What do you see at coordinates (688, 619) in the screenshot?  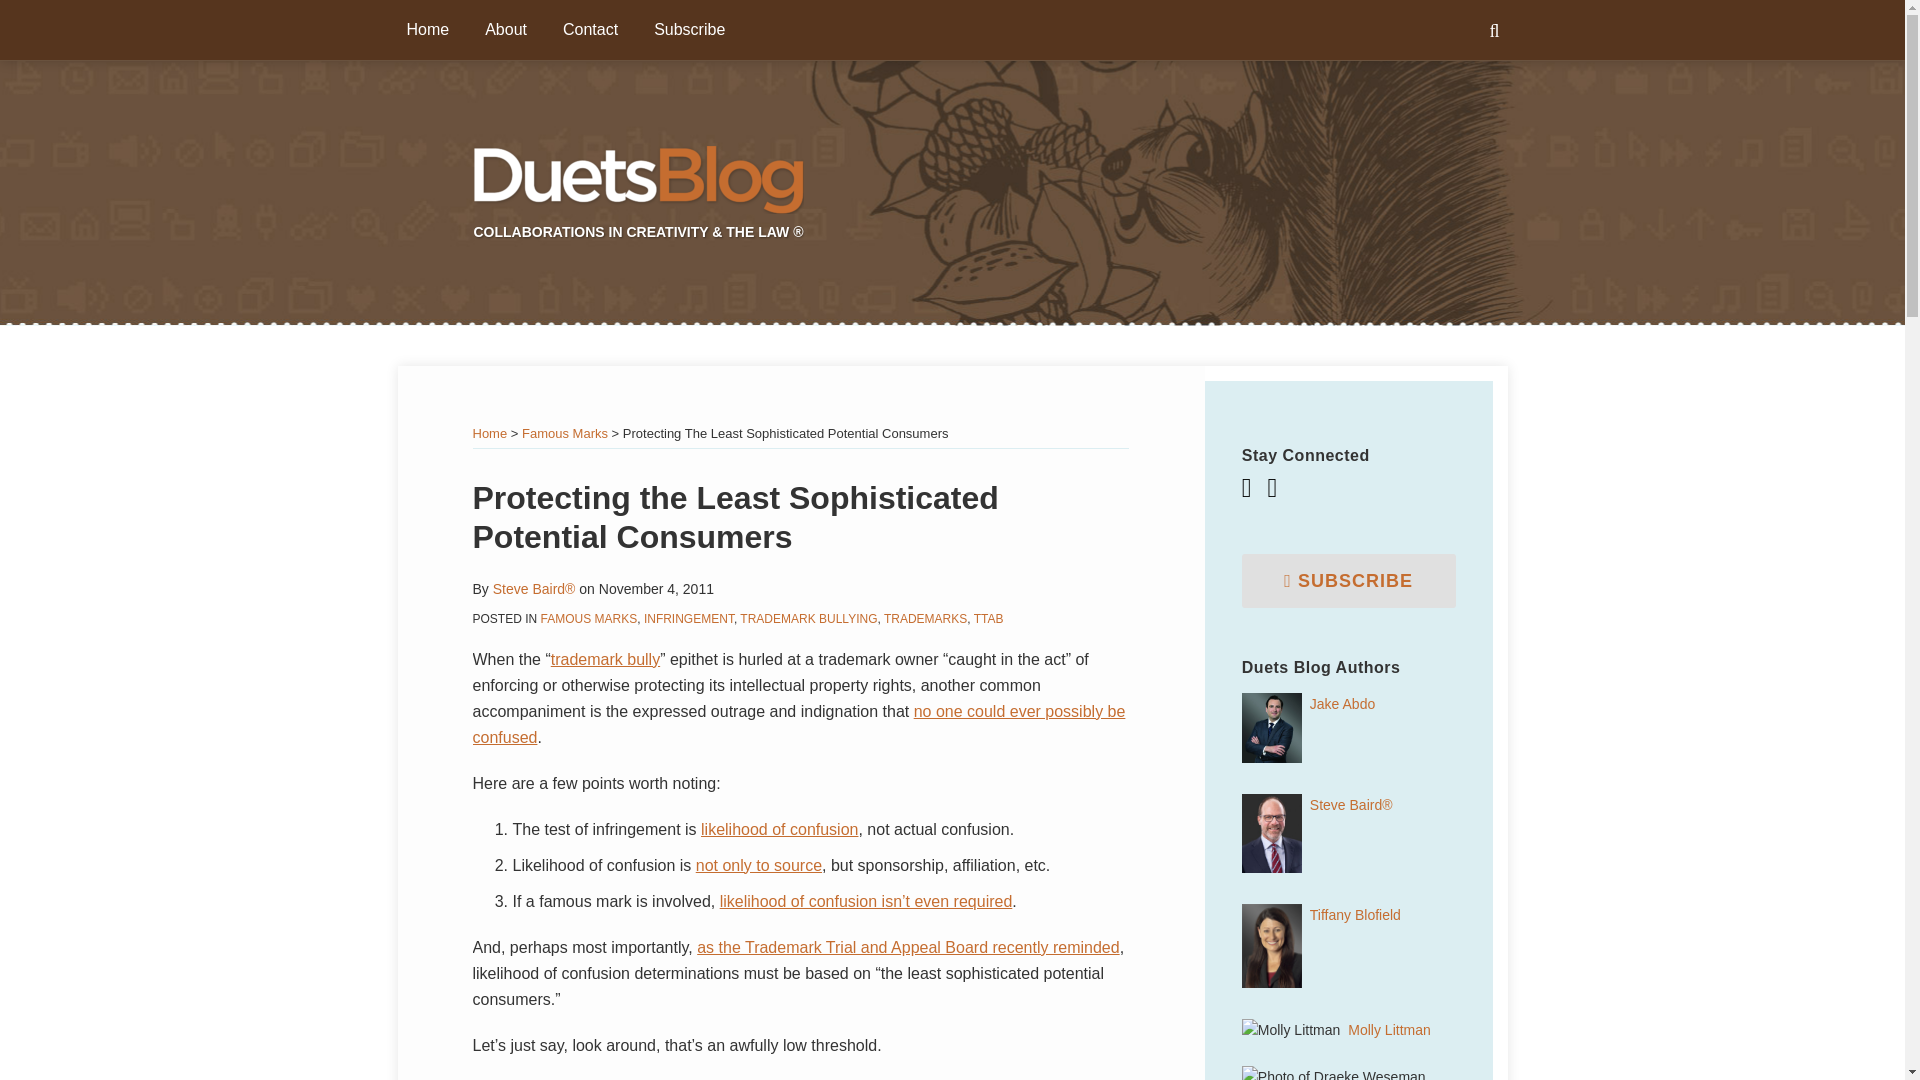 I see `INFRINGEMENT` at bounding box center [688, 619].